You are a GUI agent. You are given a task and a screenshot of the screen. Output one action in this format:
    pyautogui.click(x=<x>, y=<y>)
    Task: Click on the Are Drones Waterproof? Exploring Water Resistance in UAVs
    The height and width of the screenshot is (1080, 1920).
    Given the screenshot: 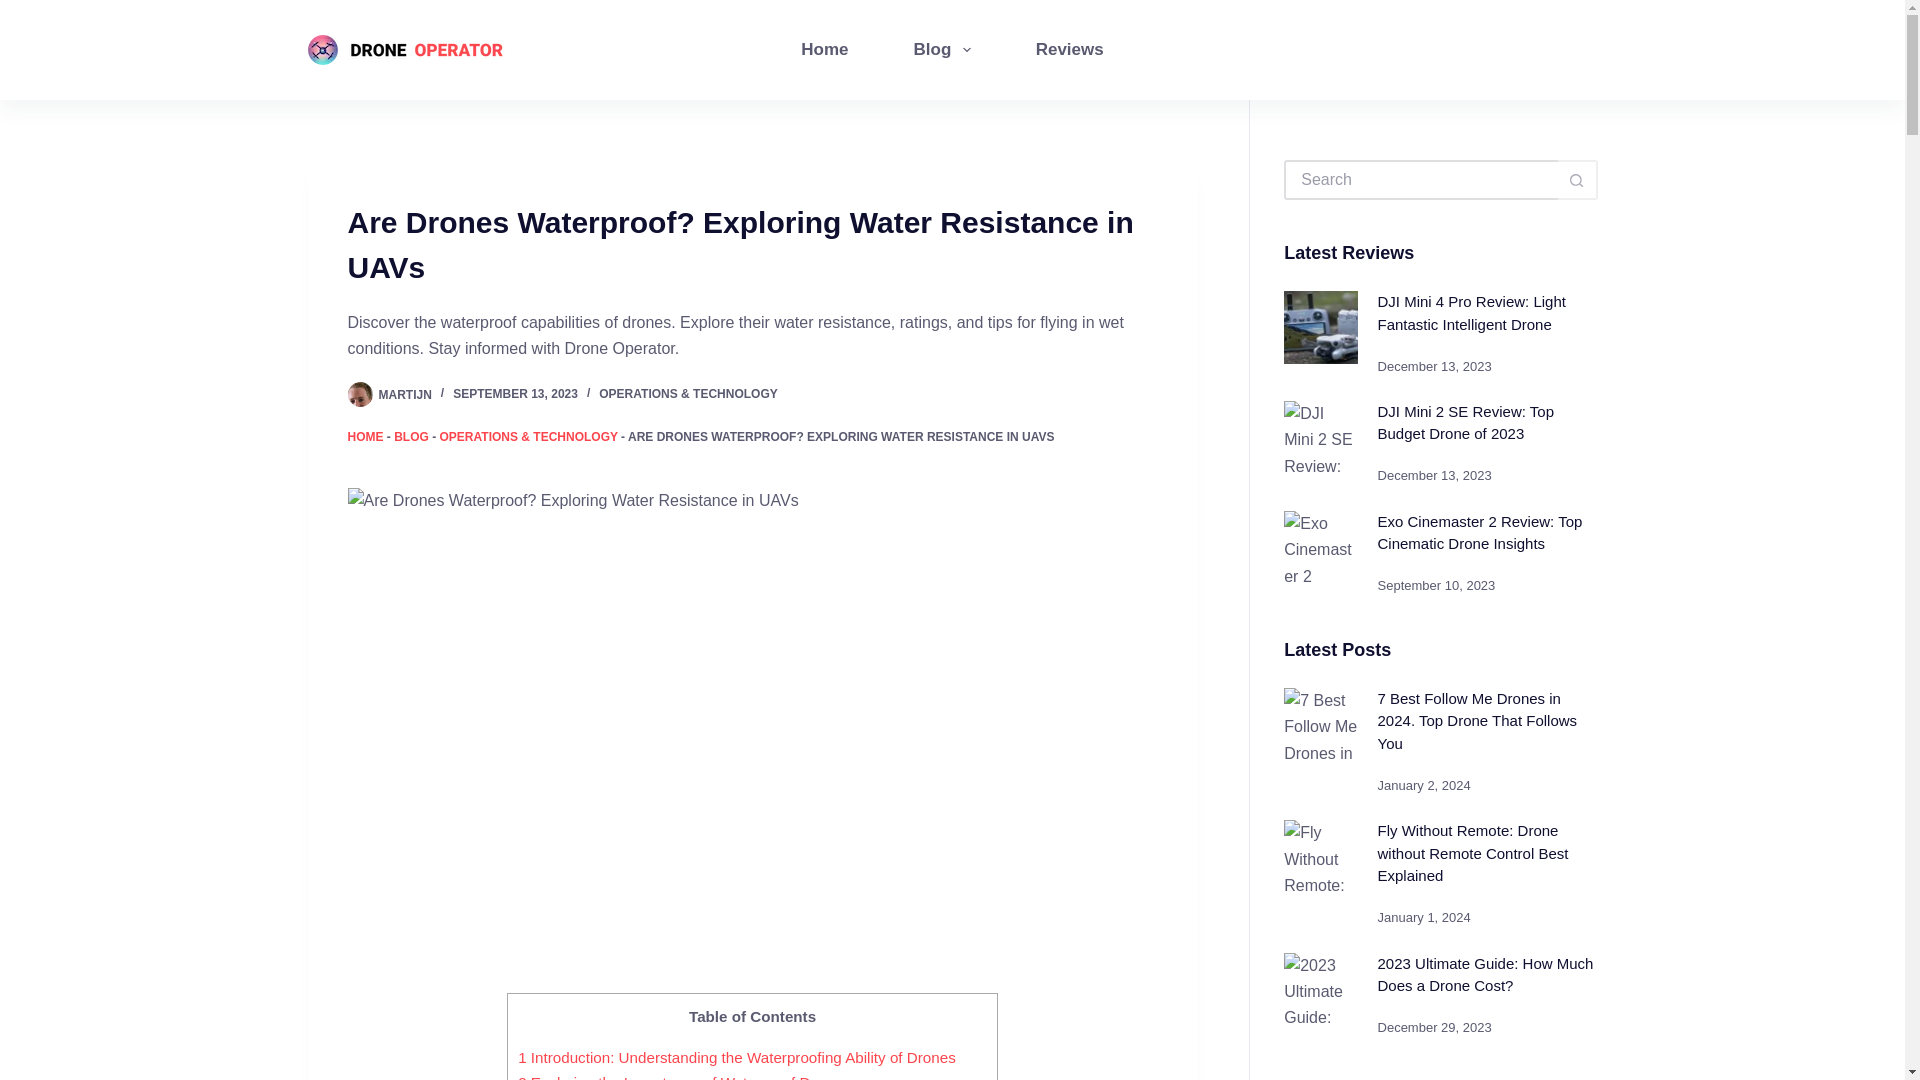 What is the action you would take?
    pyautogui.click(x=752, y=244)
    